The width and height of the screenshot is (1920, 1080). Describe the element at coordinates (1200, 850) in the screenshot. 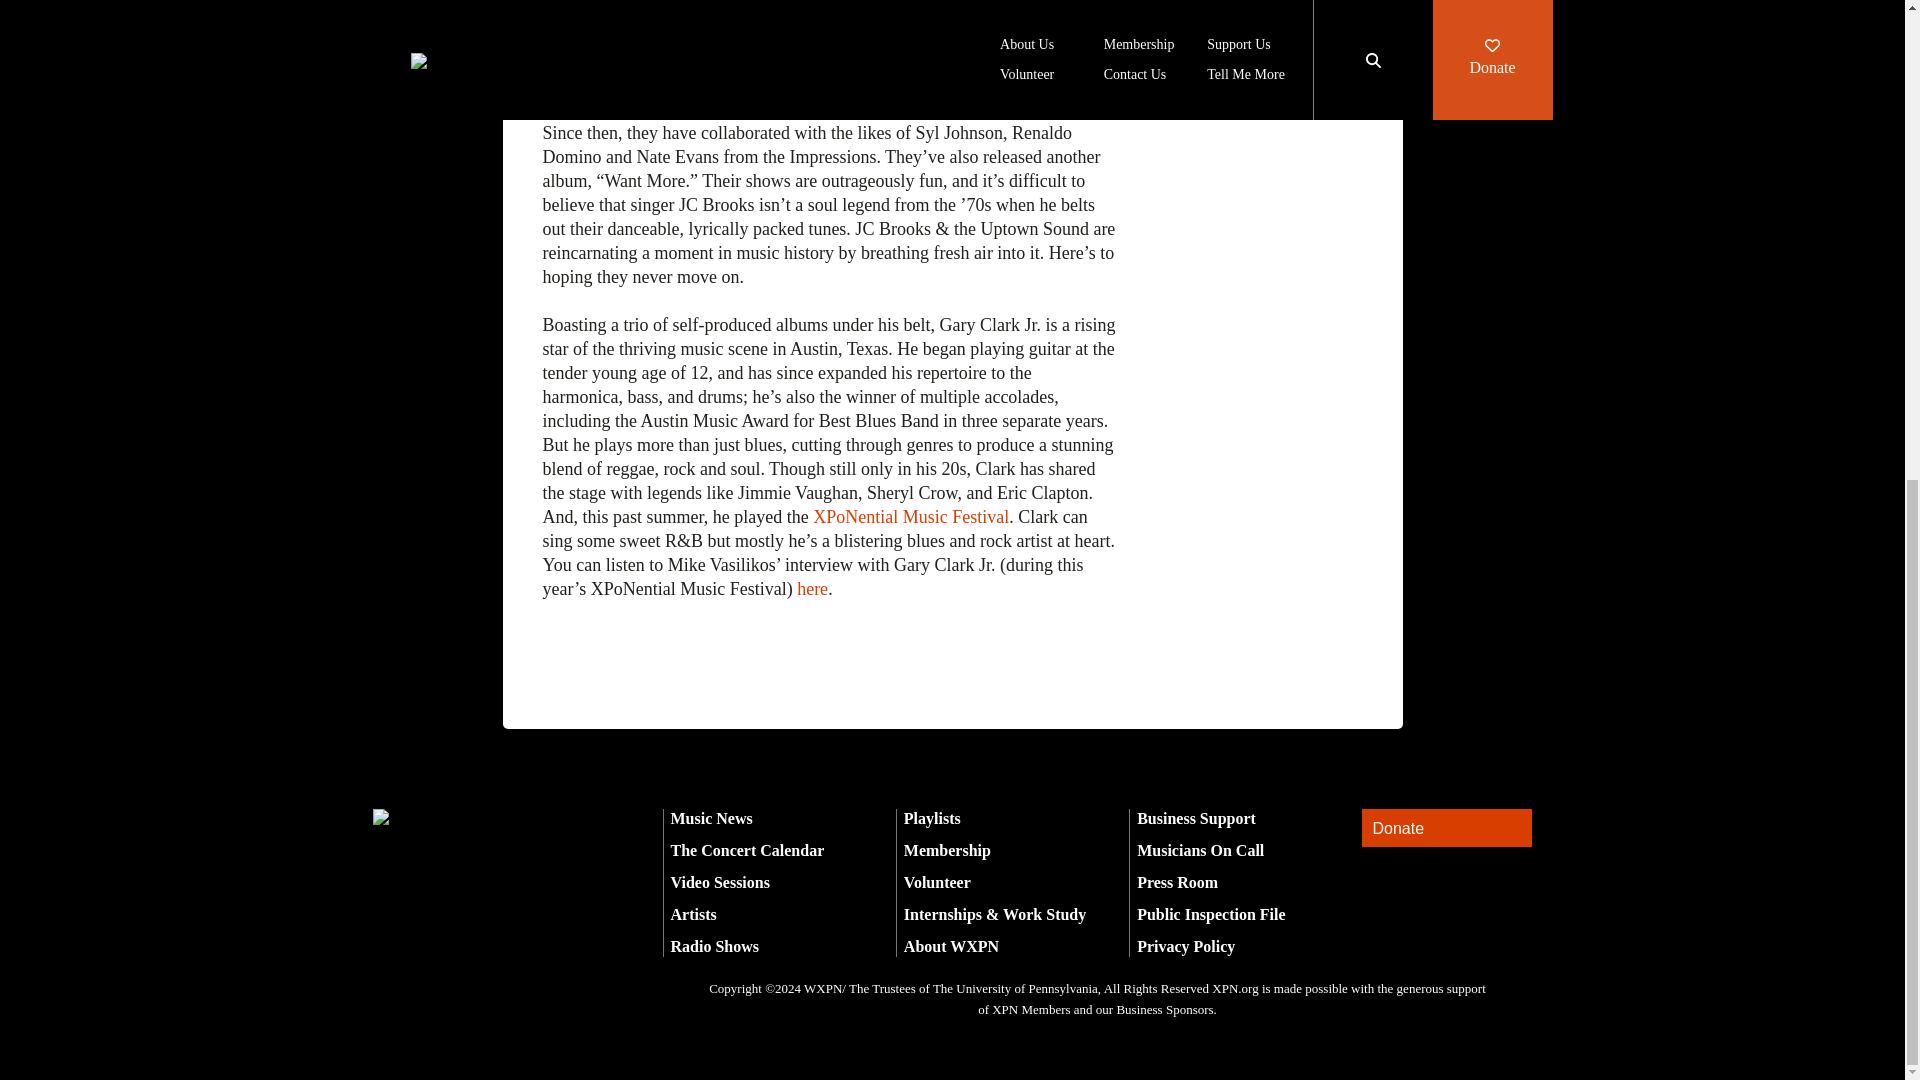

I see `Musicians On Call` at that location.